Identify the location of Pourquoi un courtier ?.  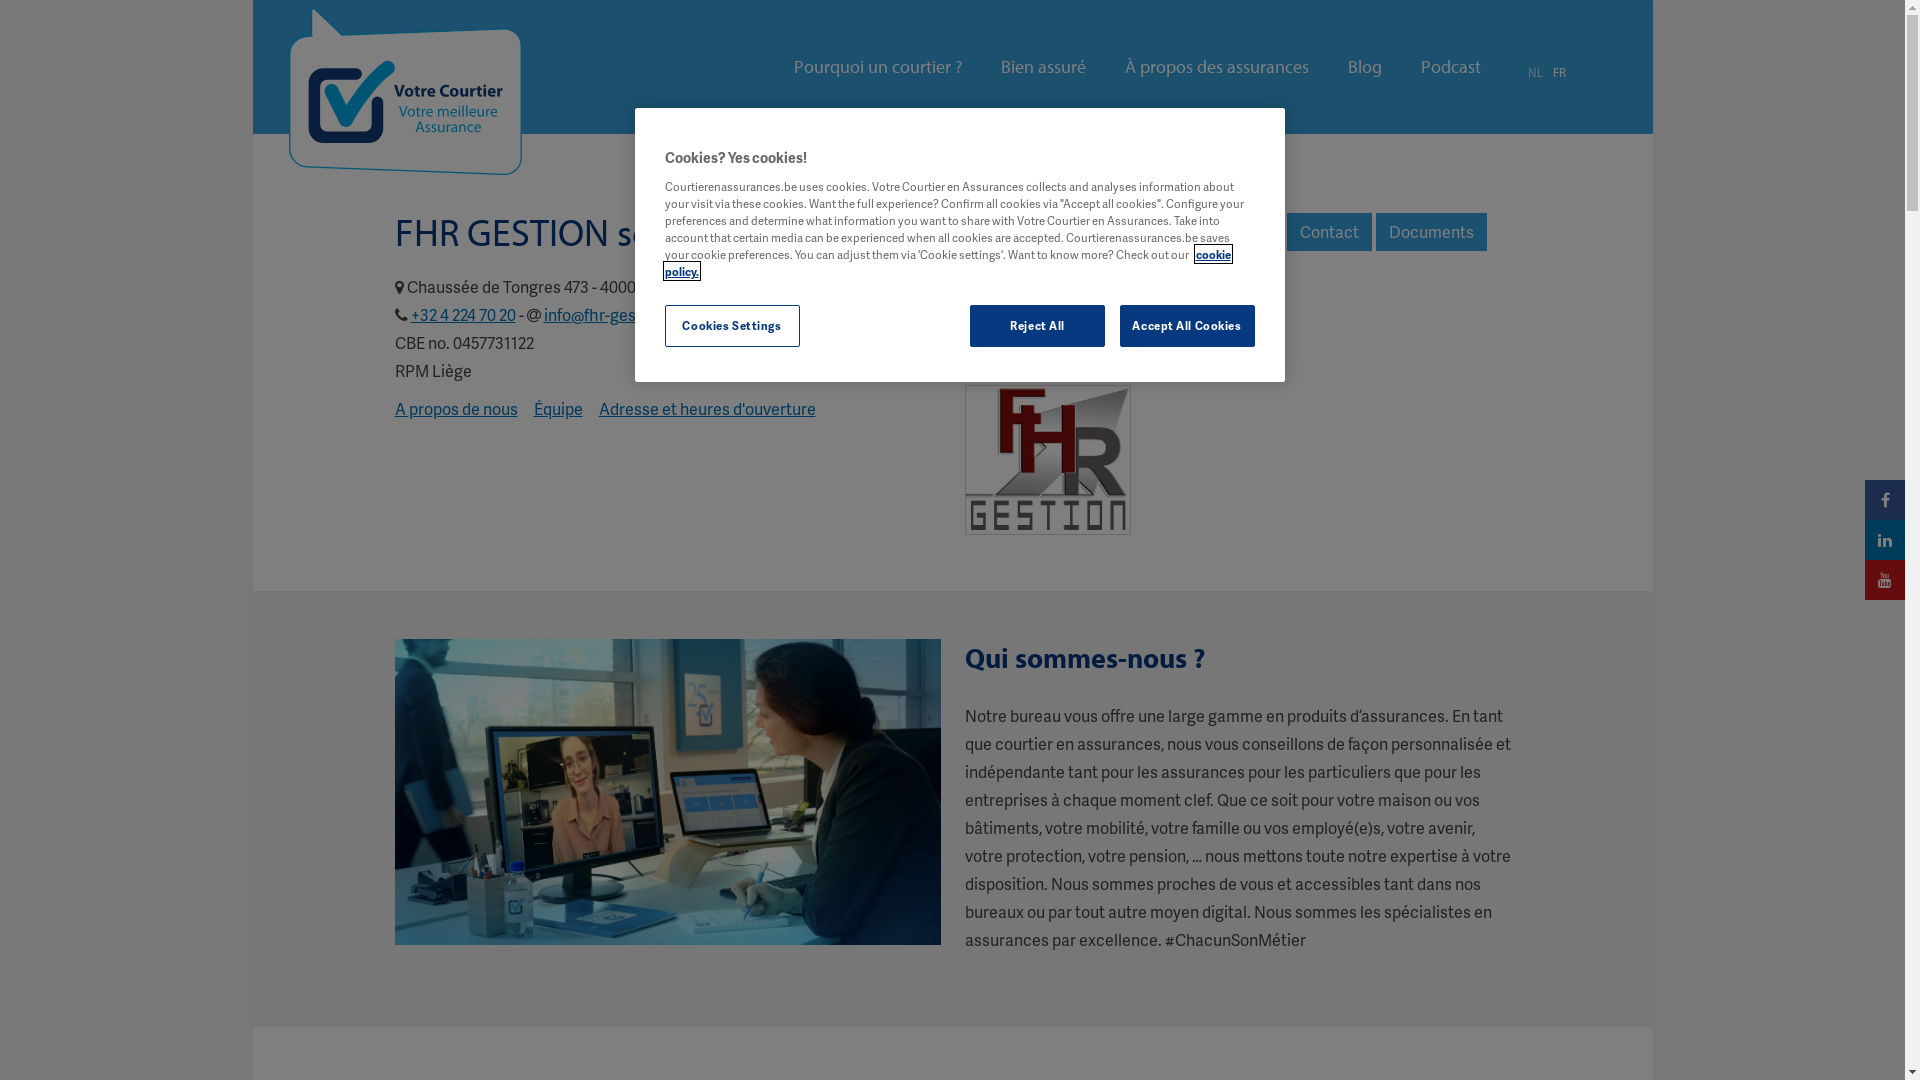
(878, 67).